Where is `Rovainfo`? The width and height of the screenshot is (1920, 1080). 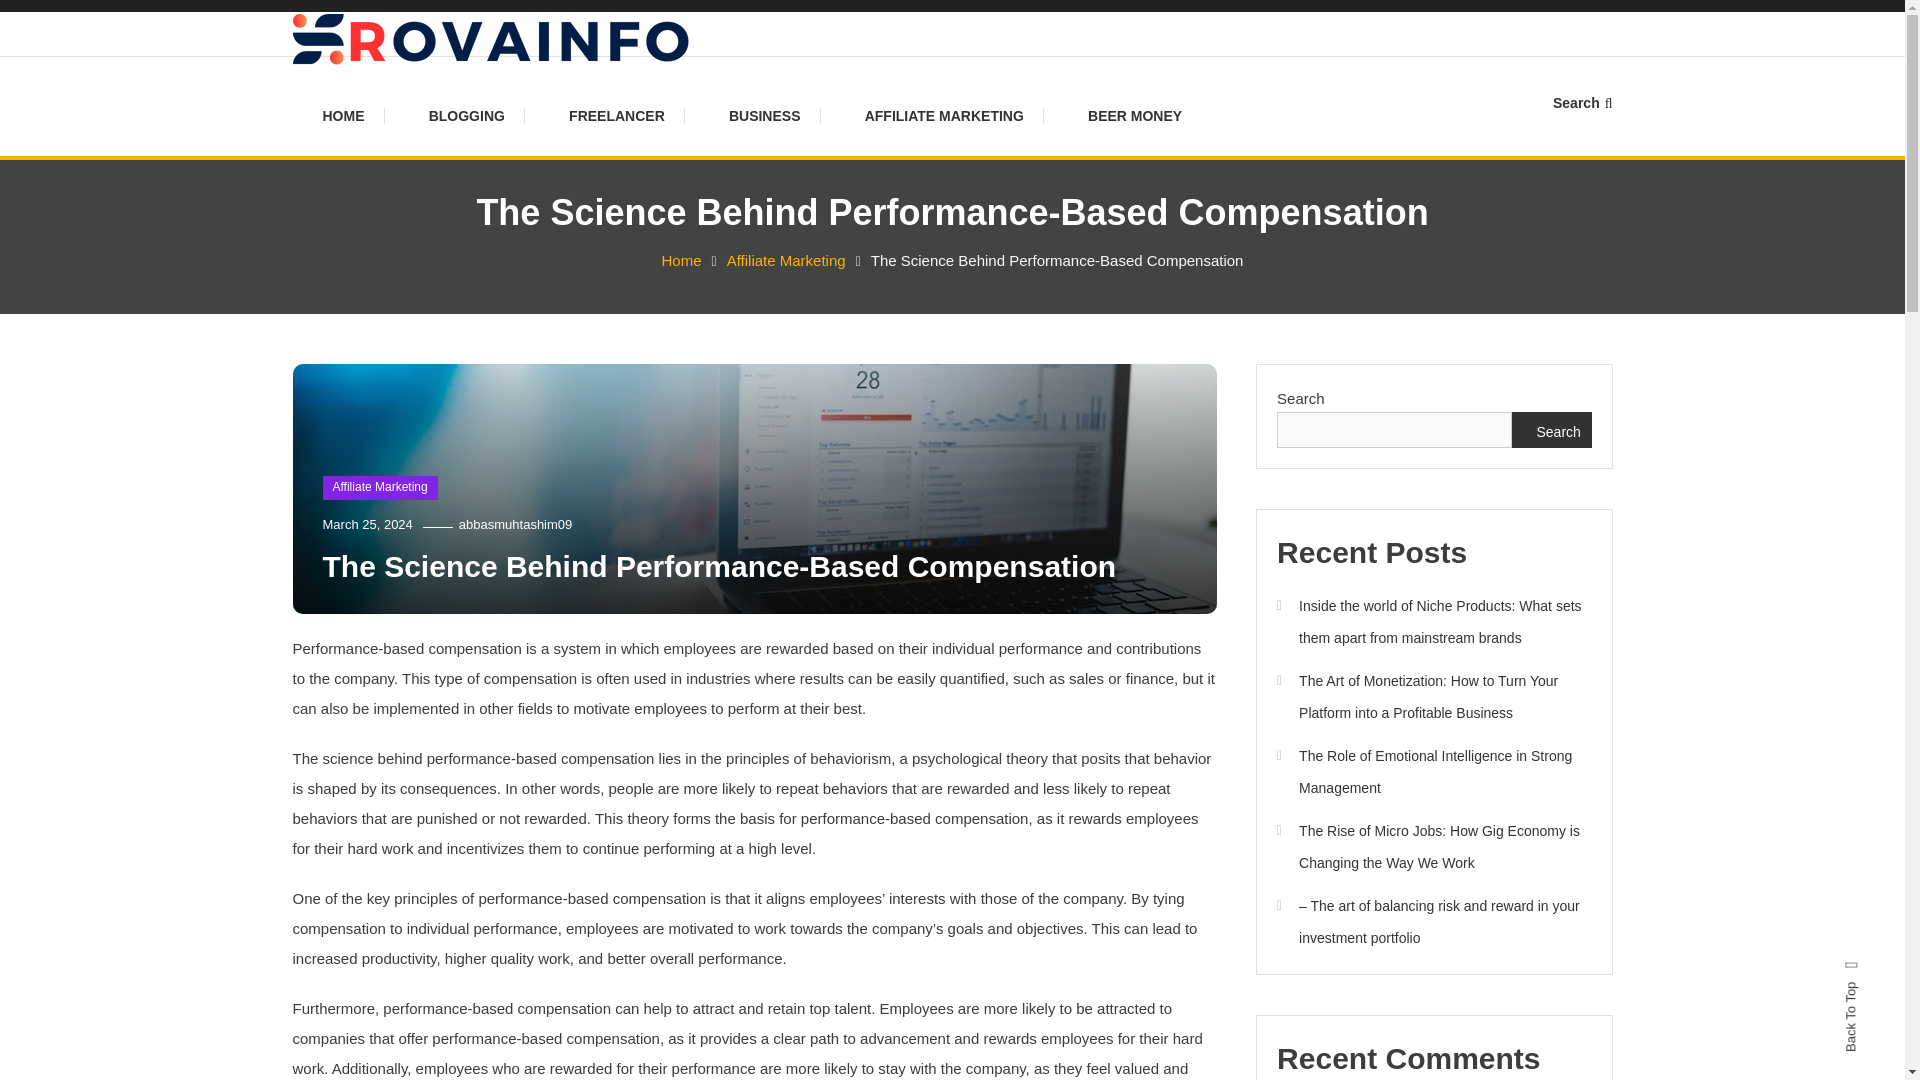
Rovainfo is located at coordinates (368, 94).